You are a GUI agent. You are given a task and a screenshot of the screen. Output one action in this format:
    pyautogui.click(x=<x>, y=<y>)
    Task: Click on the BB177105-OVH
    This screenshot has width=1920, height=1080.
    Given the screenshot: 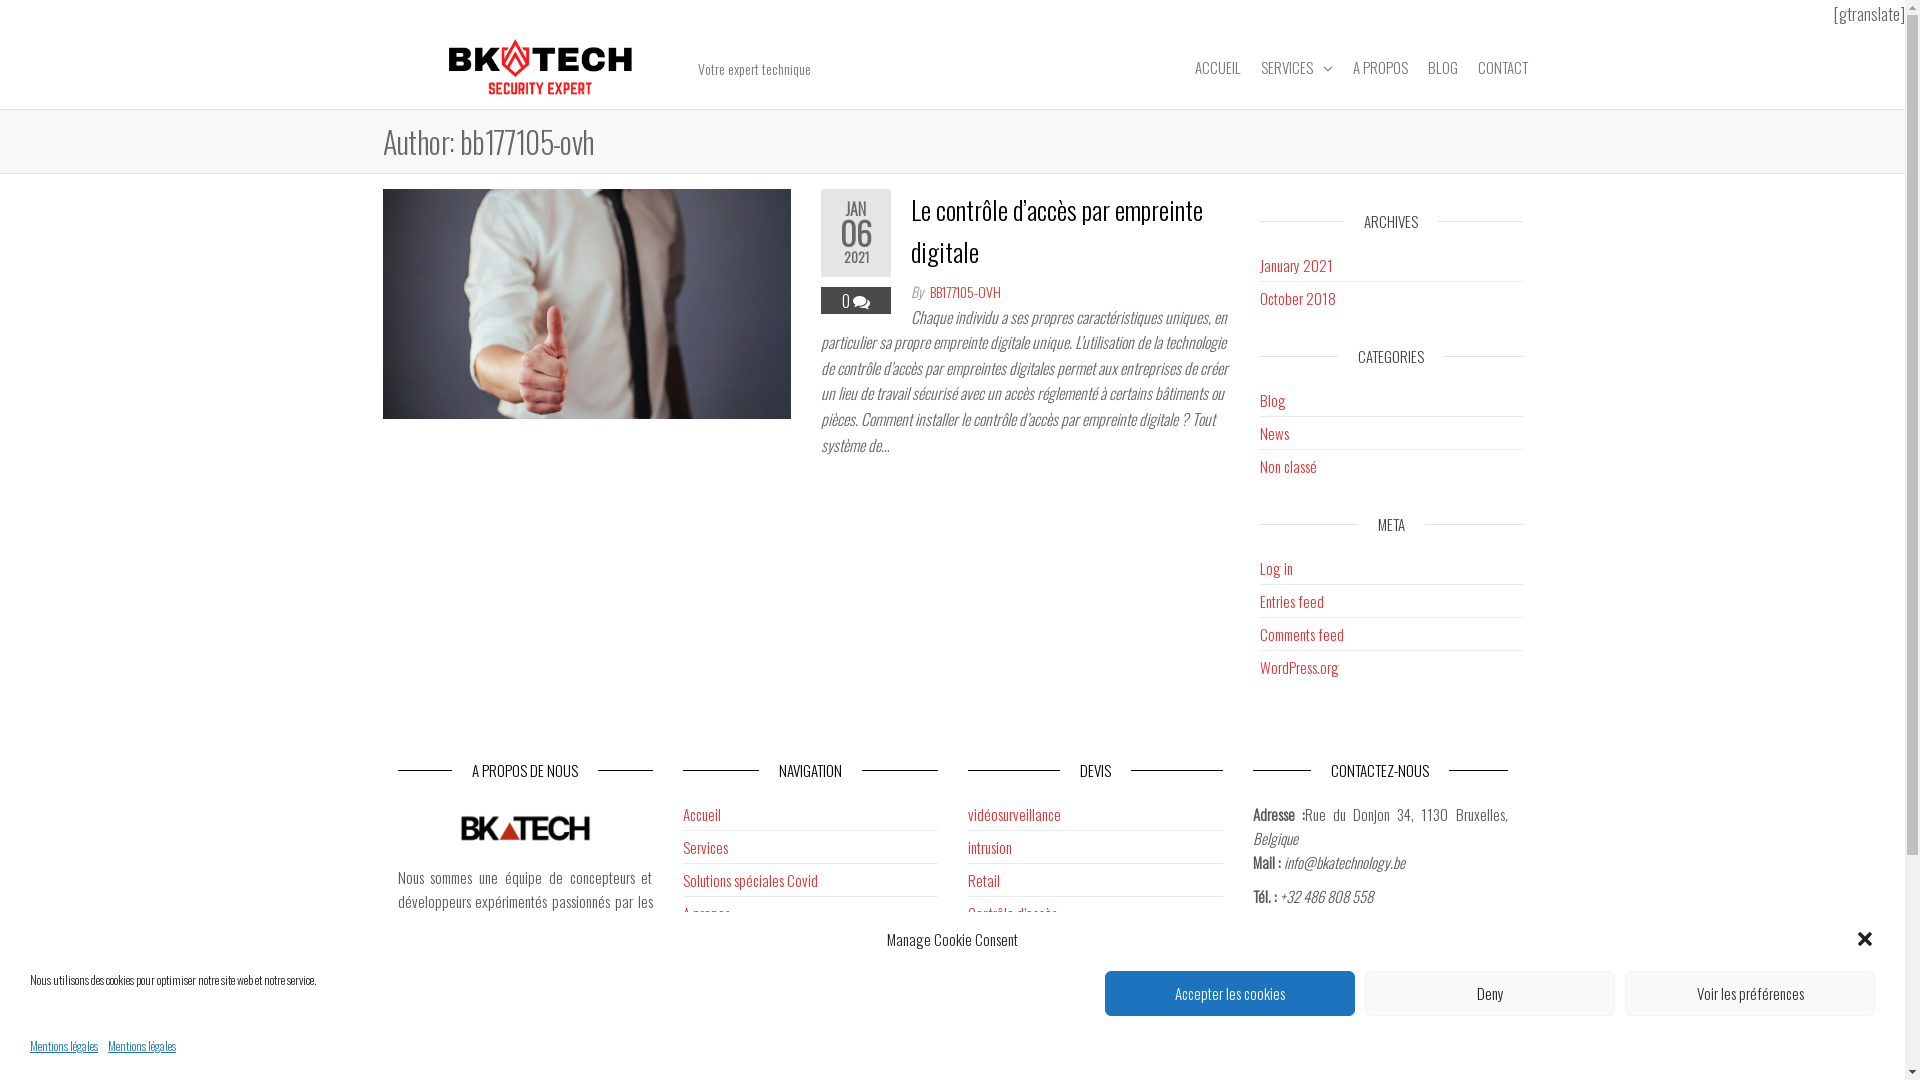 What is the action you would take?
    pyautogui.click(x=966, y=292)
    